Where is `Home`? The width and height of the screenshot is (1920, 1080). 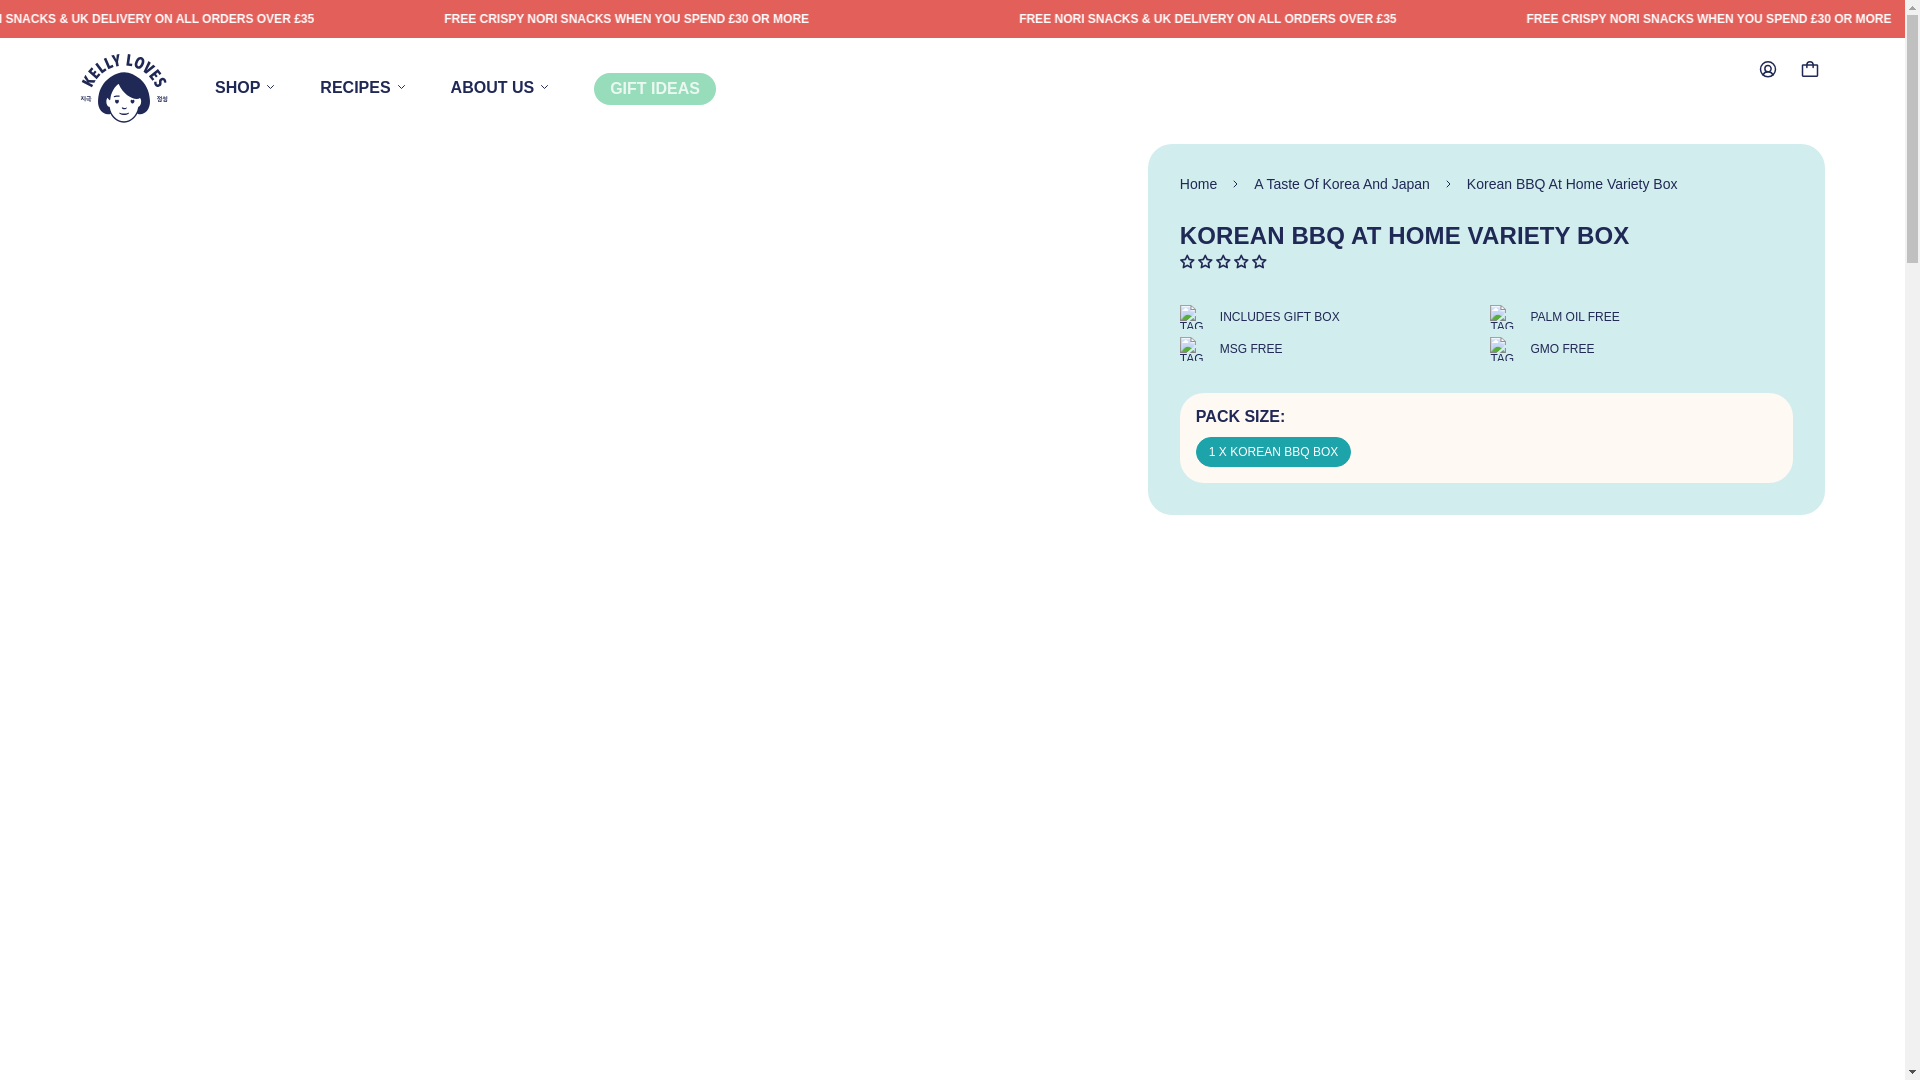
Home is located at coordinates (1198, 184).